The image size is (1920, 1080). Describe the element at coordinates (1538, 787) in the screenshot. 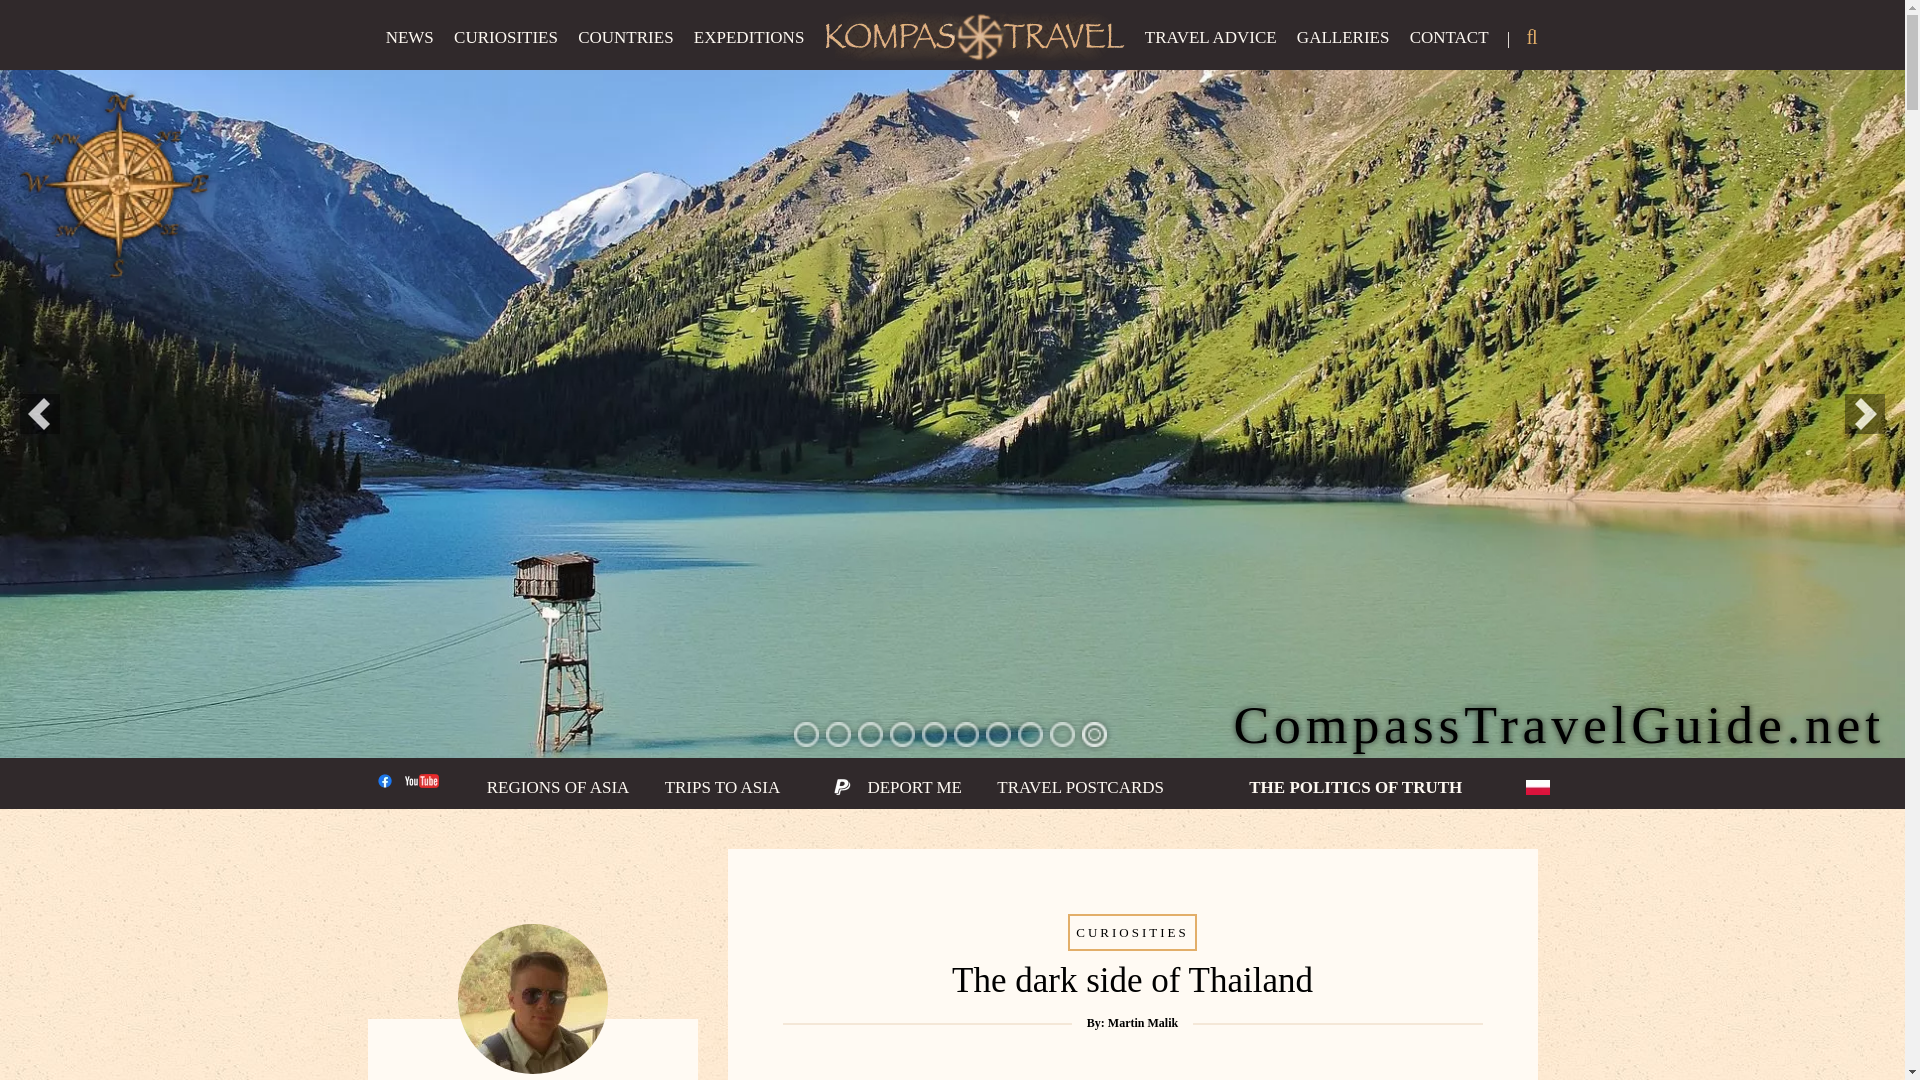

I see `Polish` at that location.